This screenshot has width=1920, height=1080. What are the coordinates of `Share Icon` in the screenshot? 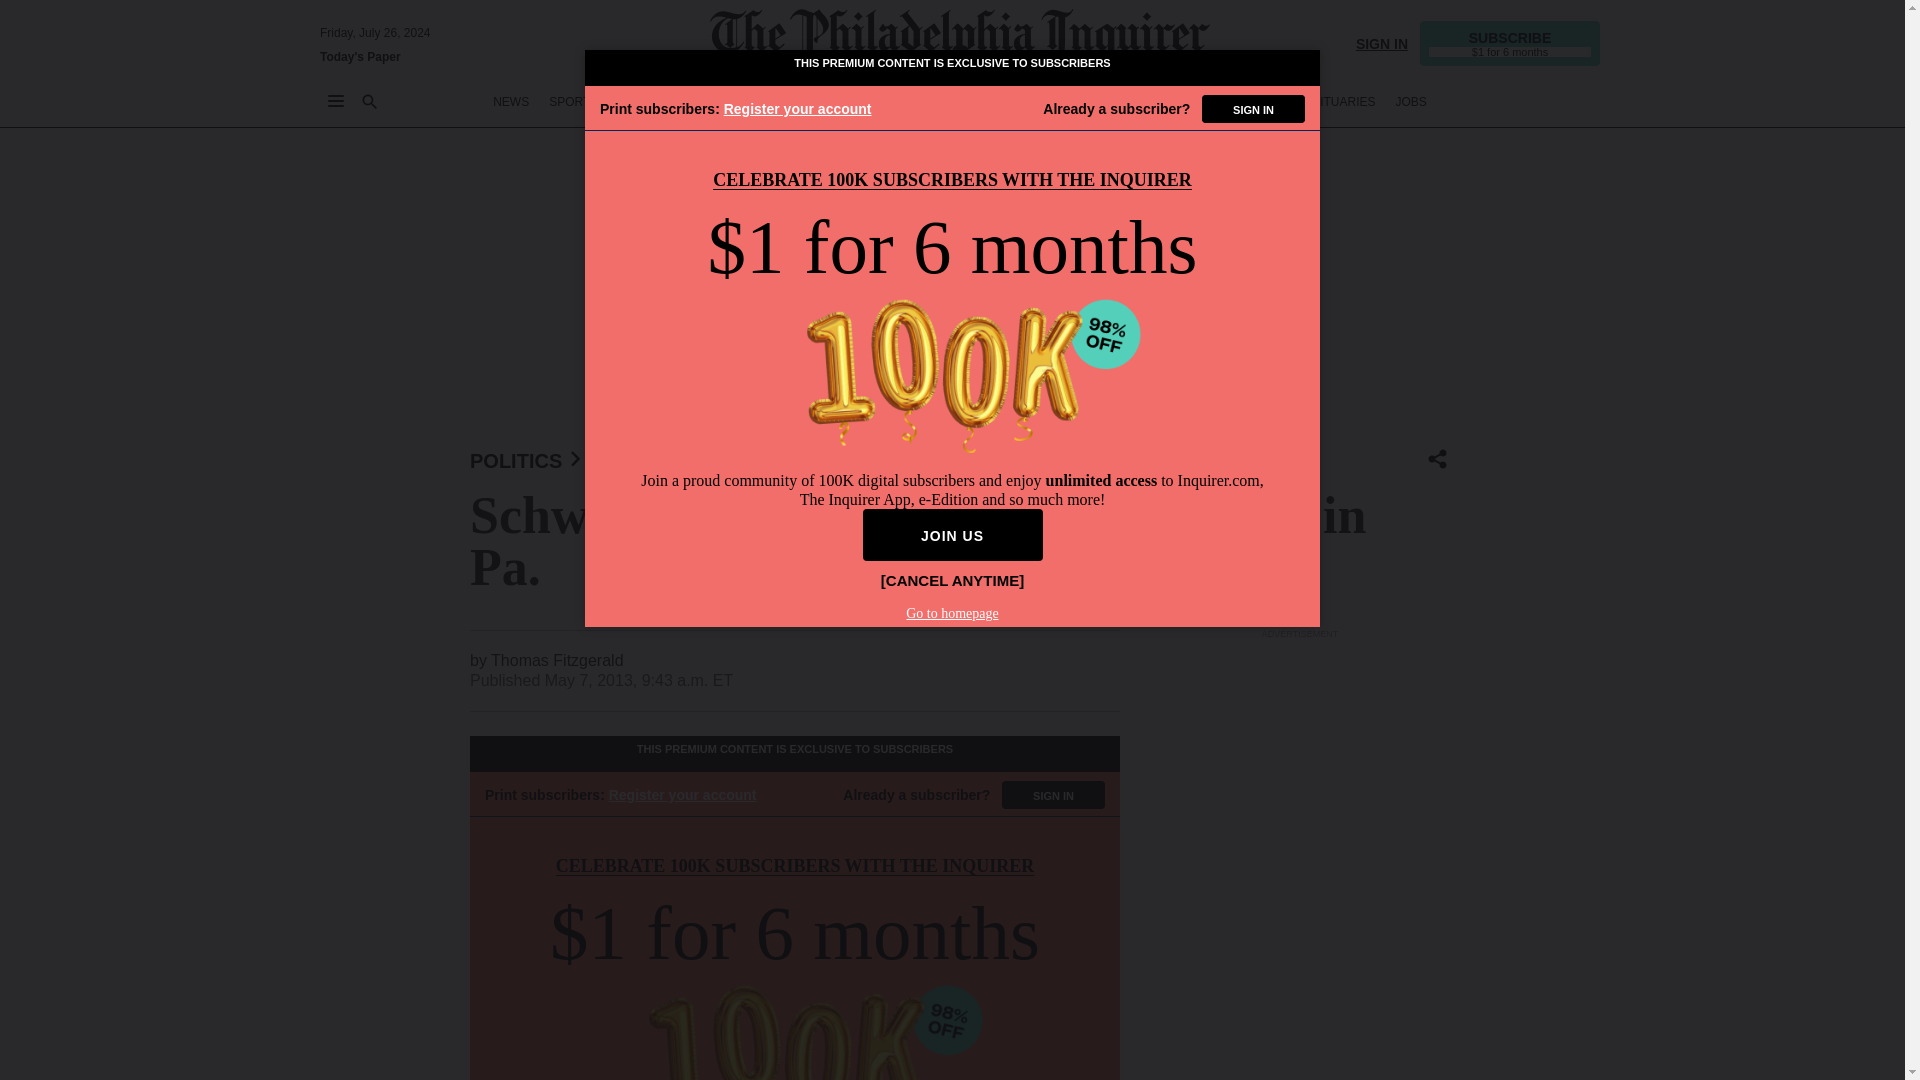 It's located at (1438, 460).